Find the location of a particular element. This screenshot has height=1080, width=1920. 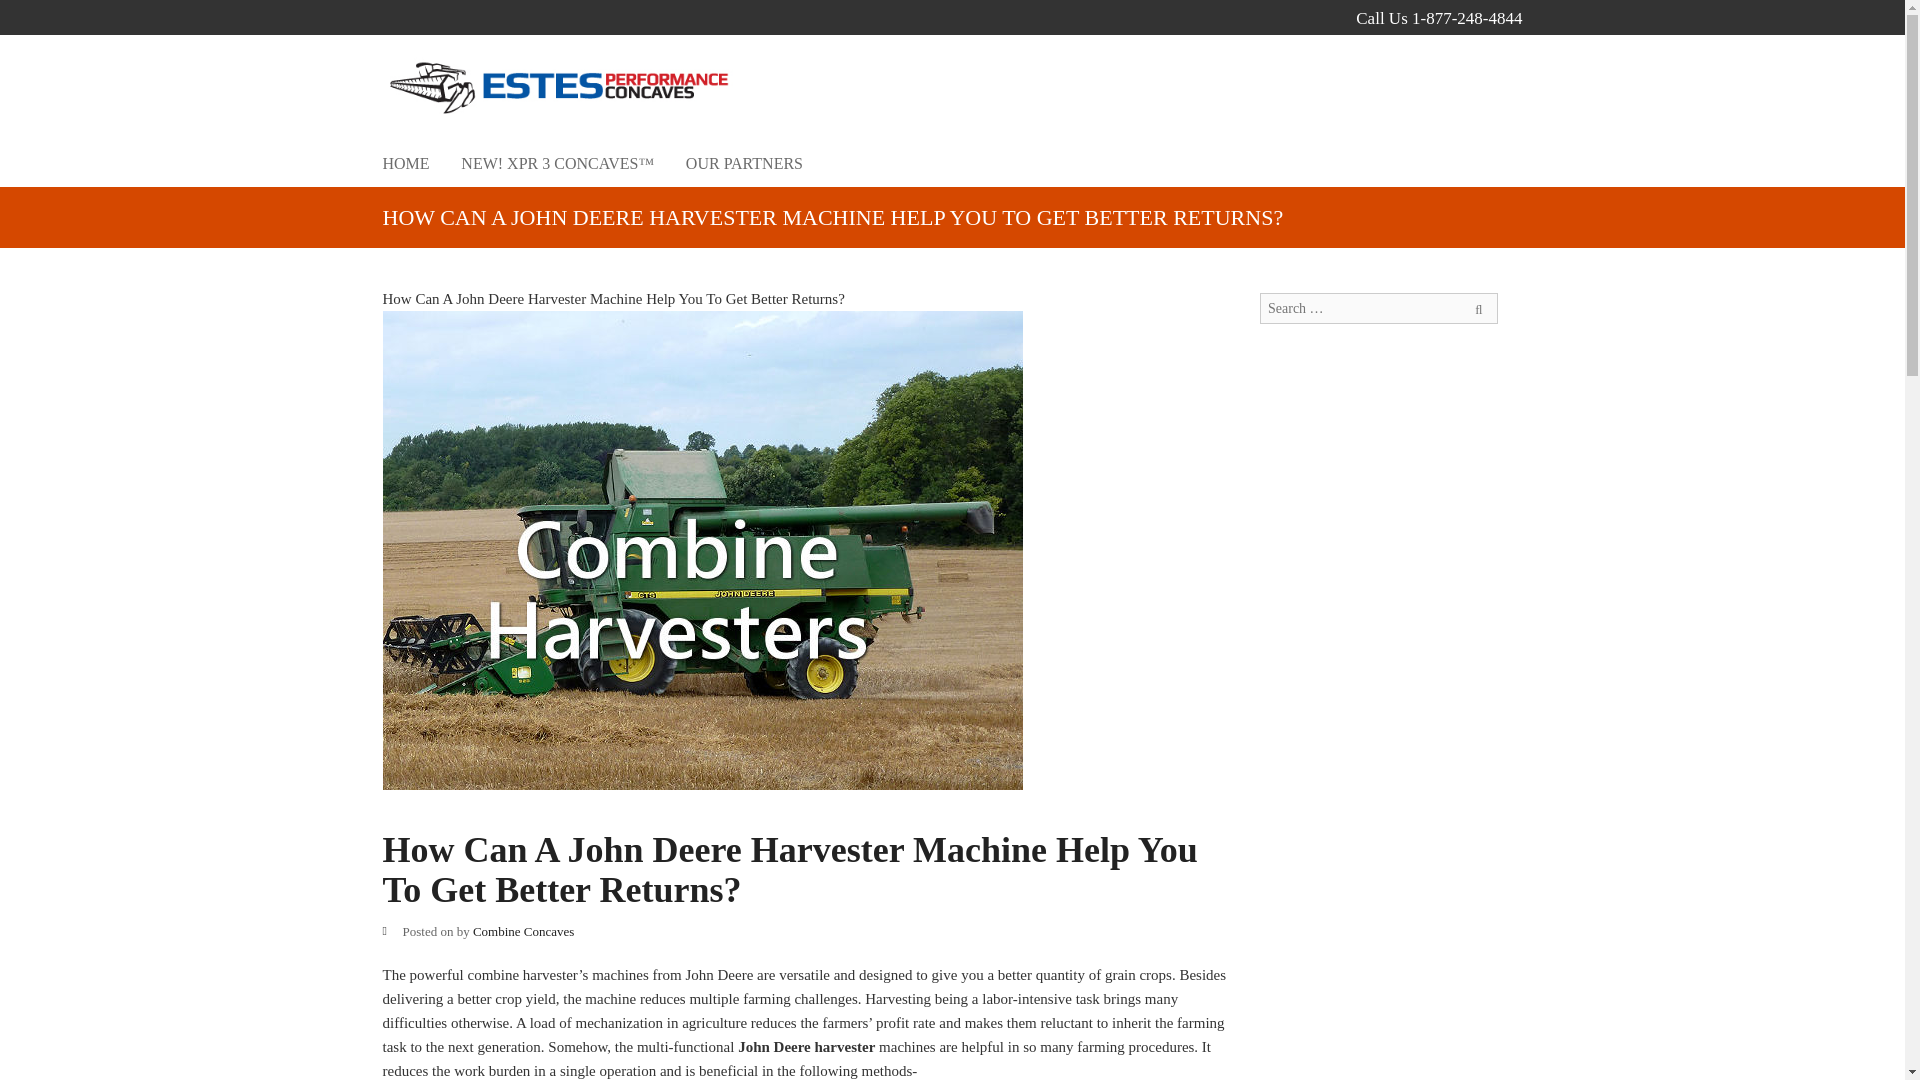

John Deere harvester is located at coordinates (806, 1046).